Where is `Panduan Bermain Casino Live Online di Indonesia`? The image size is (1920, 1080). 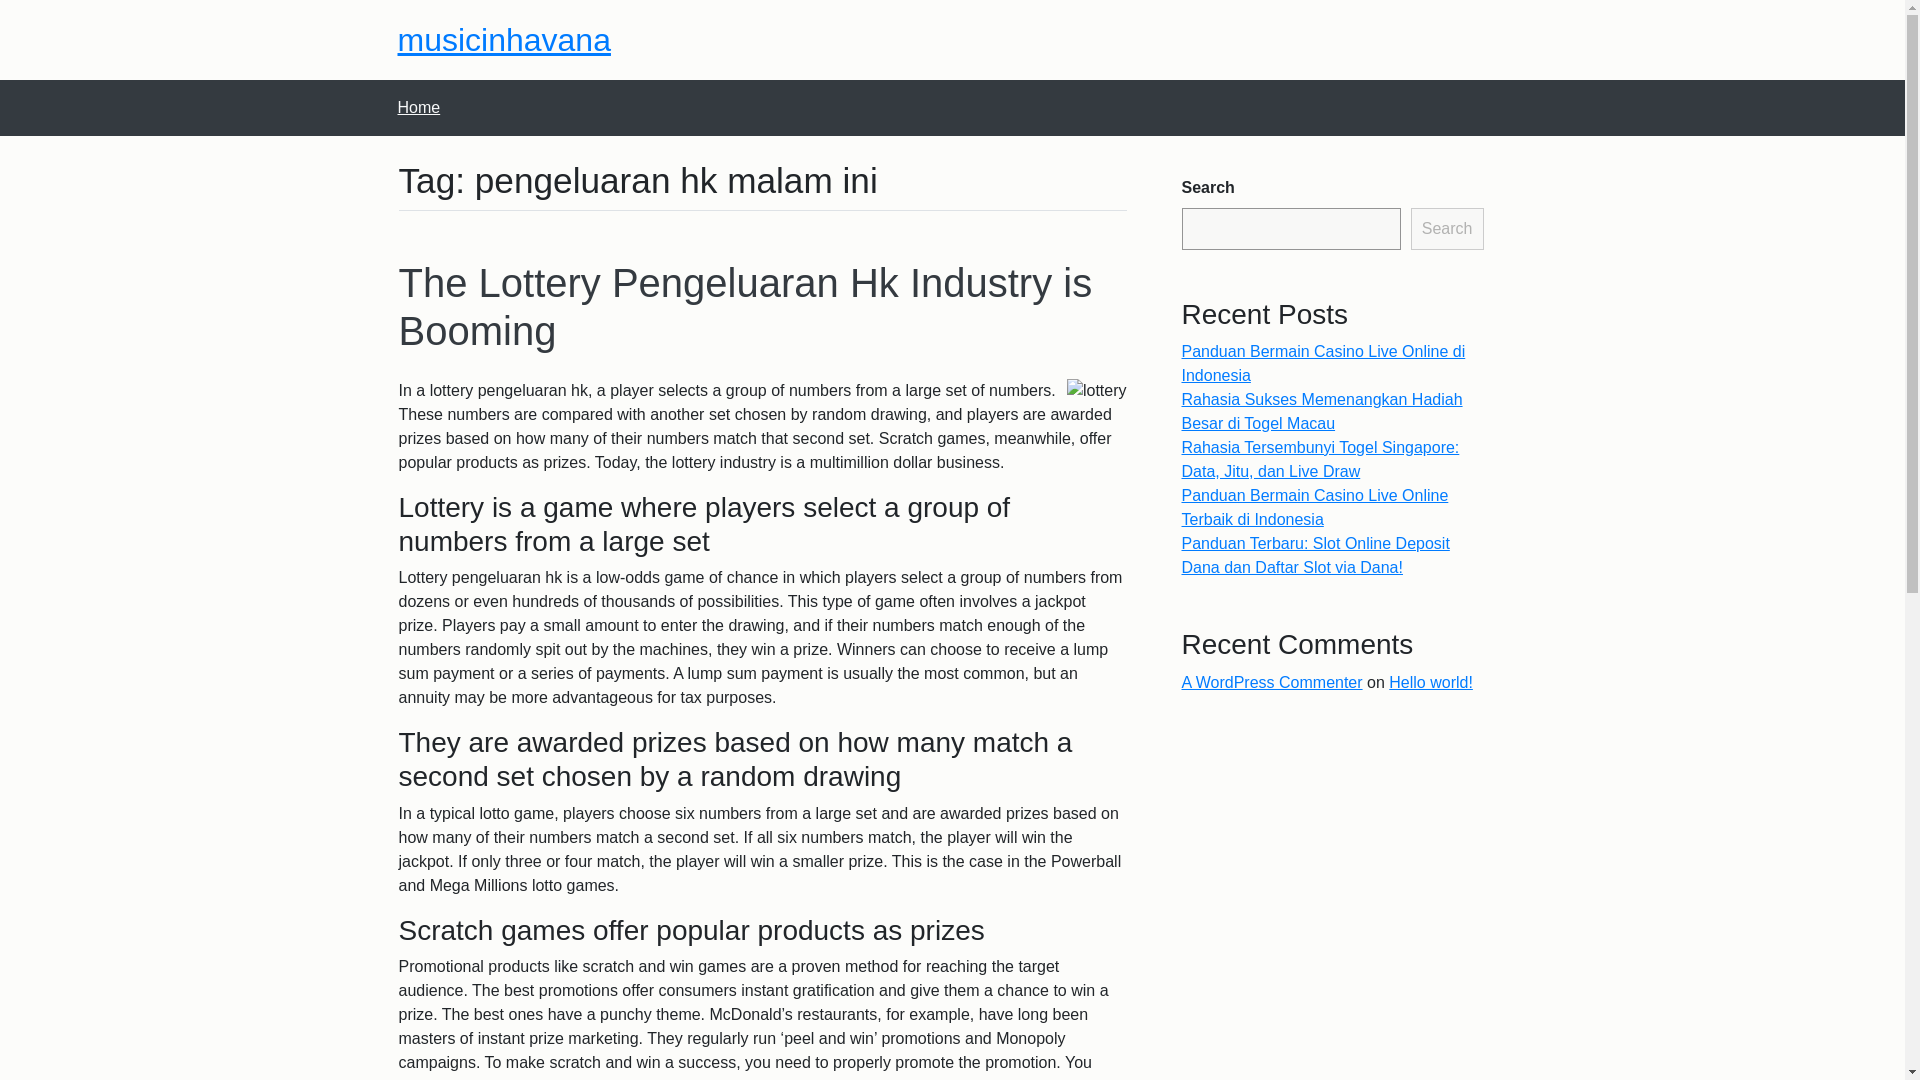 Panduan Bermain Casino Live Online di Indonesia is located at coordinates (1324, 364).